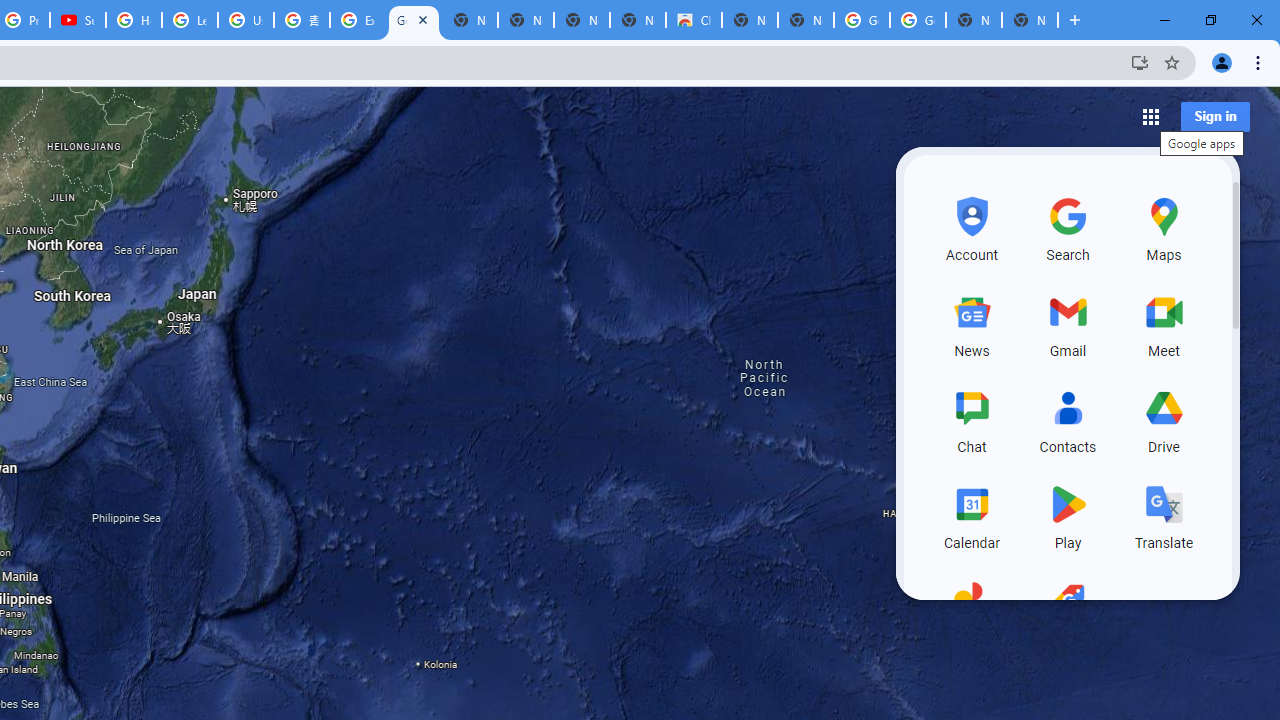 The image size is (1280, 720). I want to click on Explore new street-level details - Google Maps Help, so click(358, 20).